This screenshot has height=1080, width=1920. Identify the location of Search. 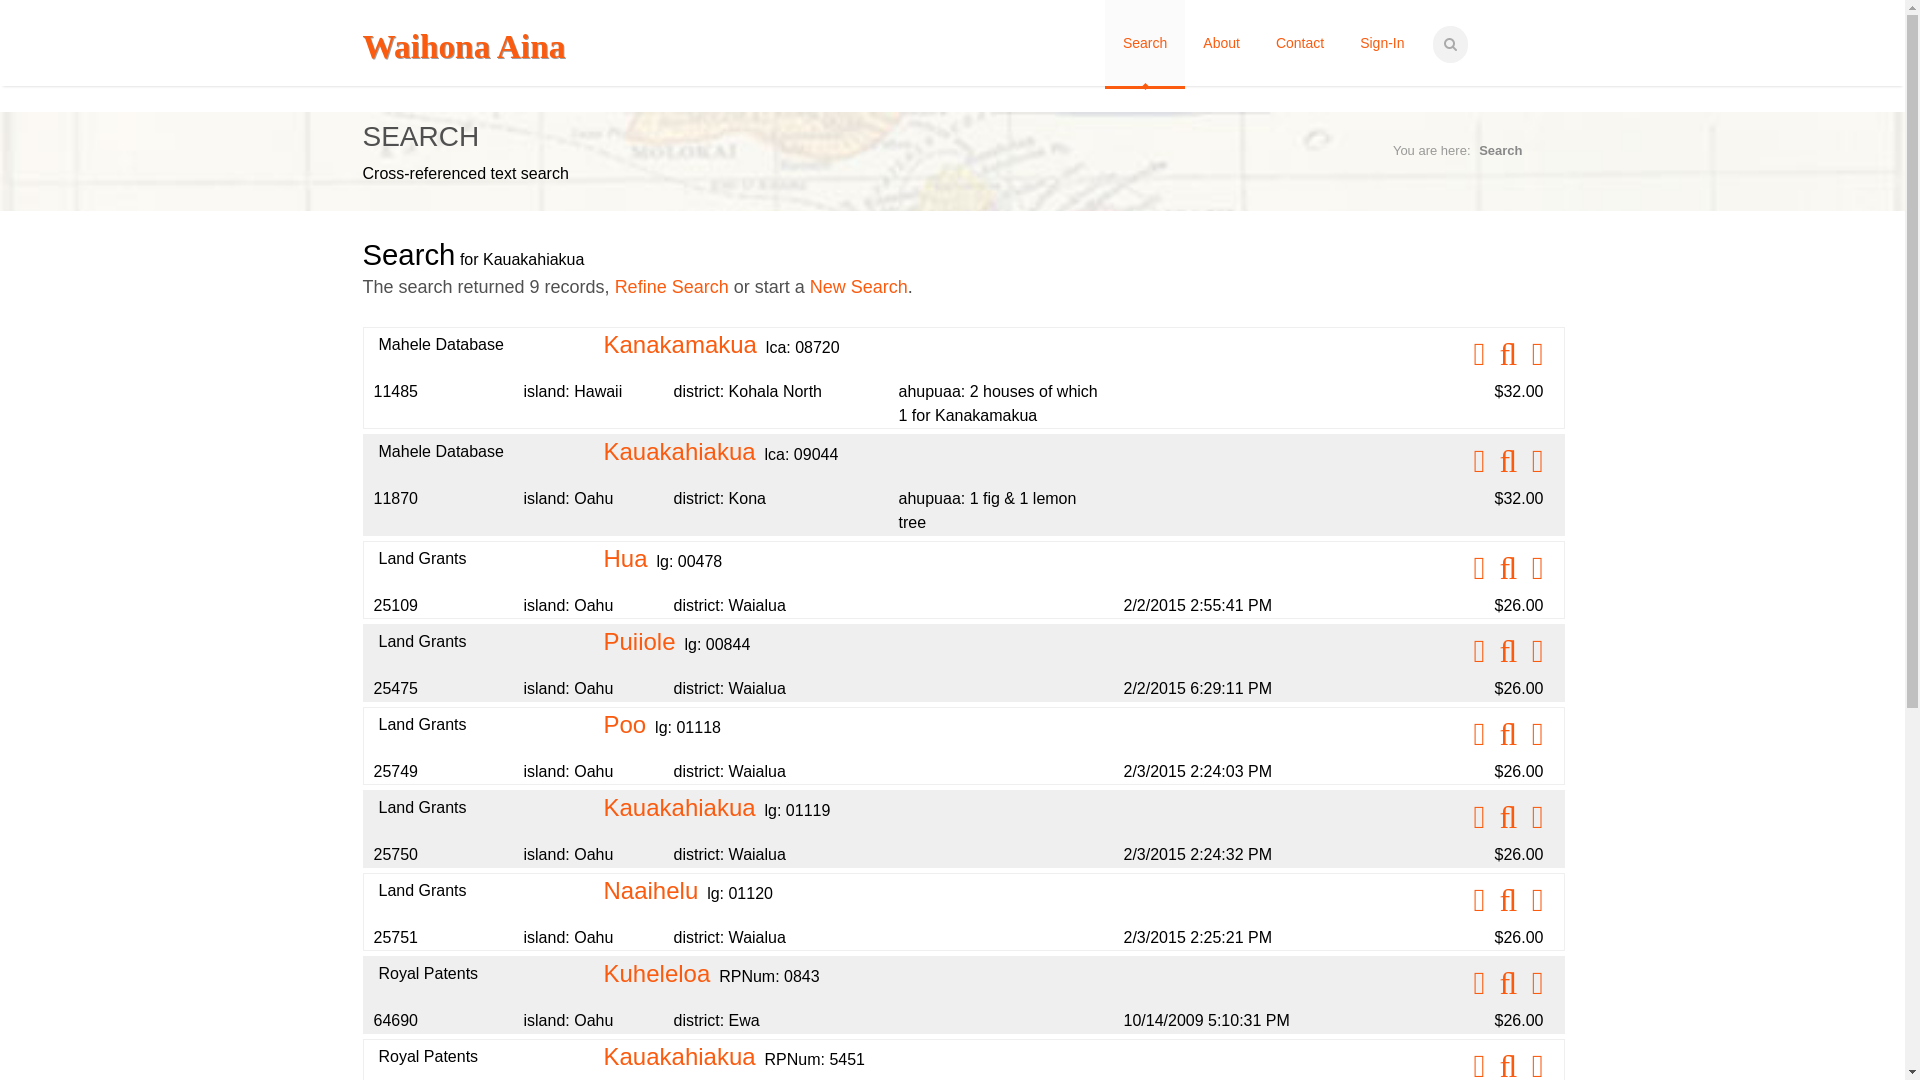
(1144, 43).